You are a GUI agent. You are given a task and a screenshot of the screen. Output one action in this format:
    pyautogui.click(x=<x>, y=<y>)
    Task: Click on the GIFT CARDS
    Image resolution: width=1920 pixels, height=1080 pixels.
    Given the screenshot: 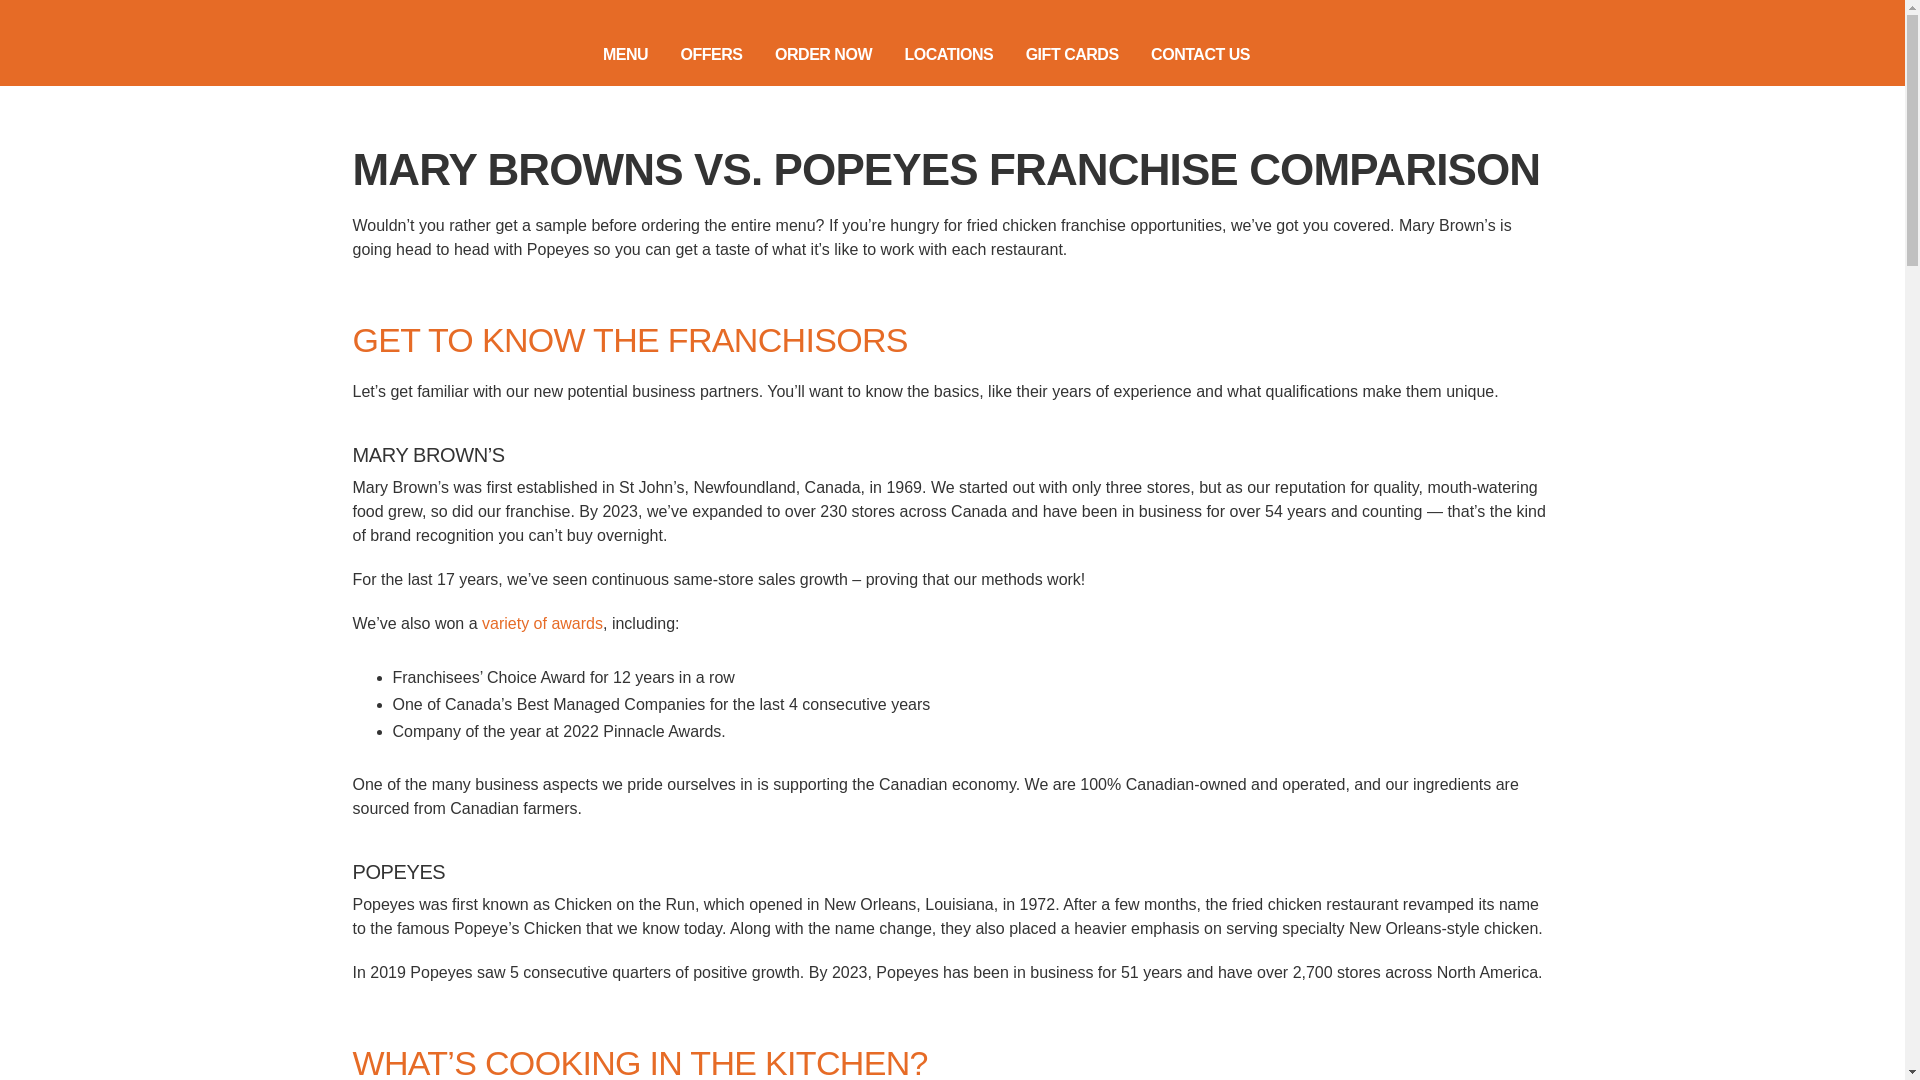 What is the action you would take?
    pyautogui.click(x=1058, y=54)
    